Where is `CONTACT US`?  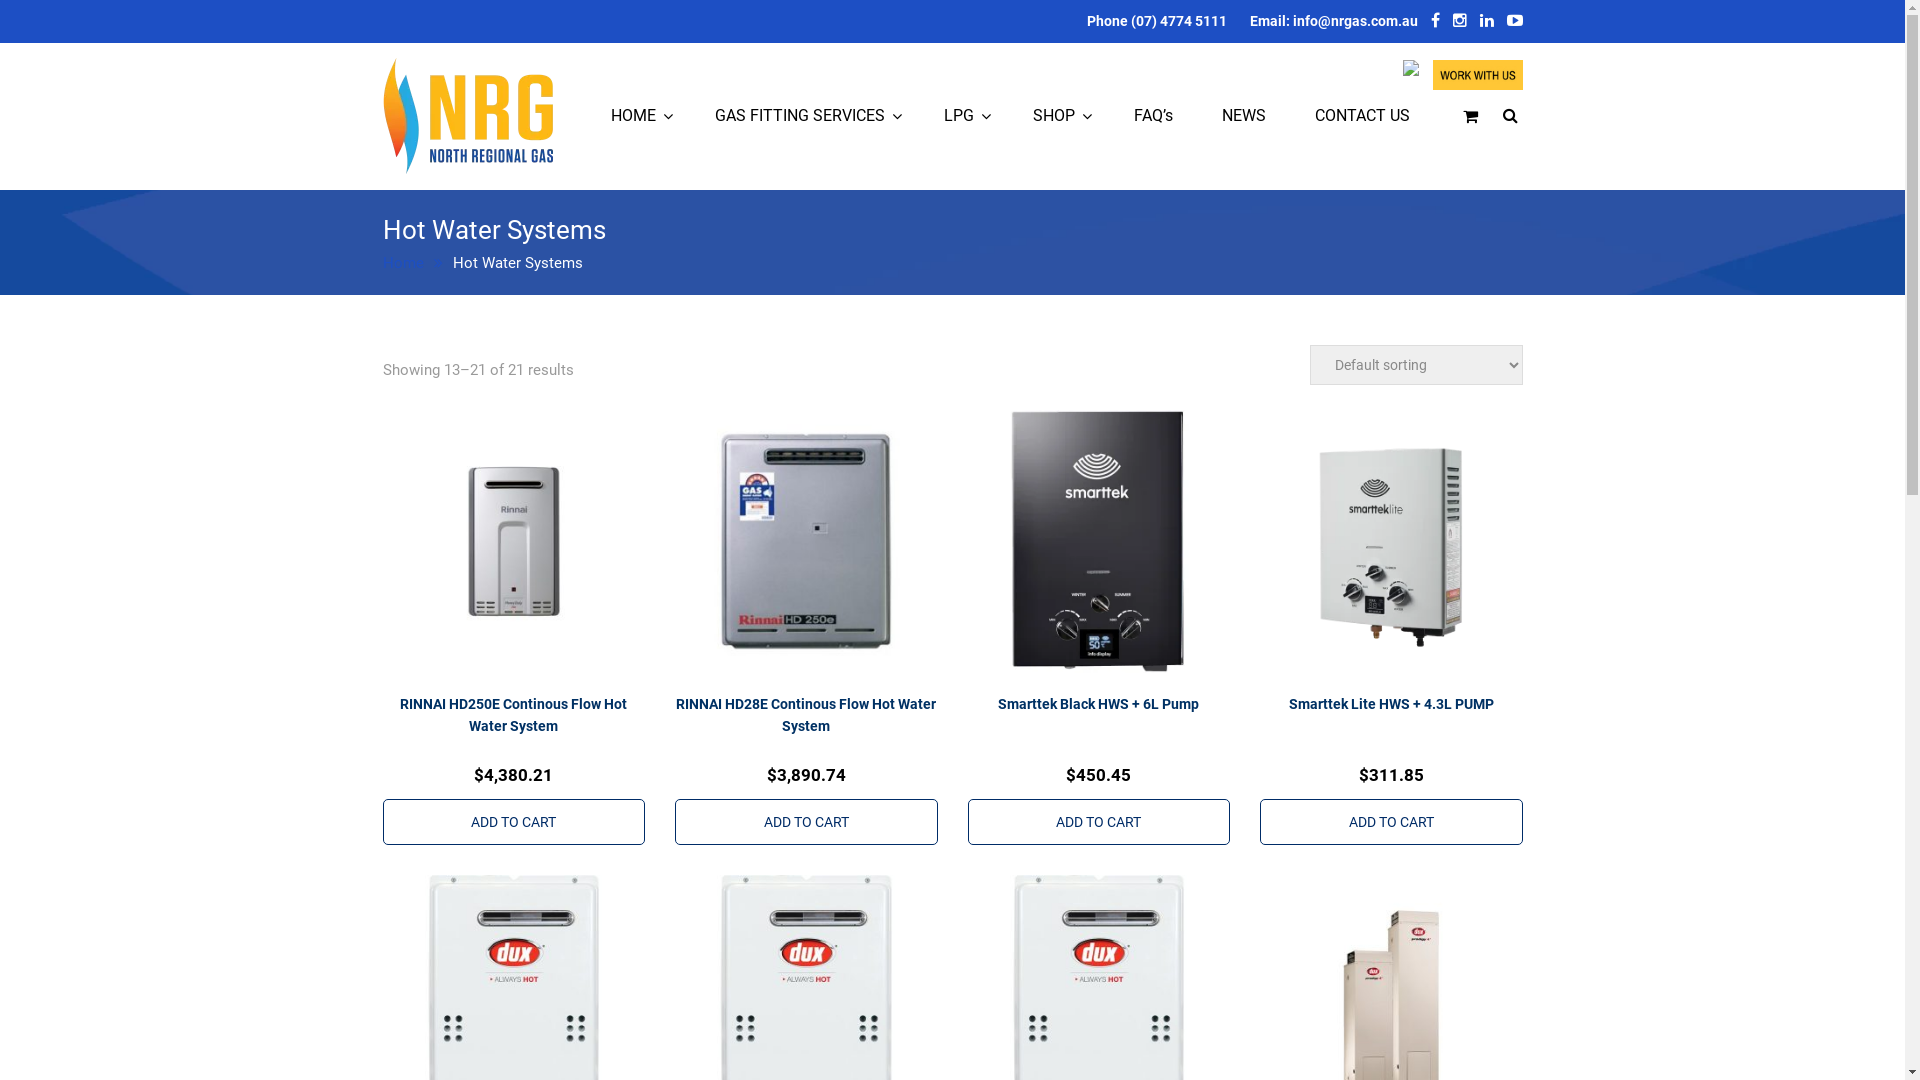
CONTACT US is located at coordinates (1362, 116).